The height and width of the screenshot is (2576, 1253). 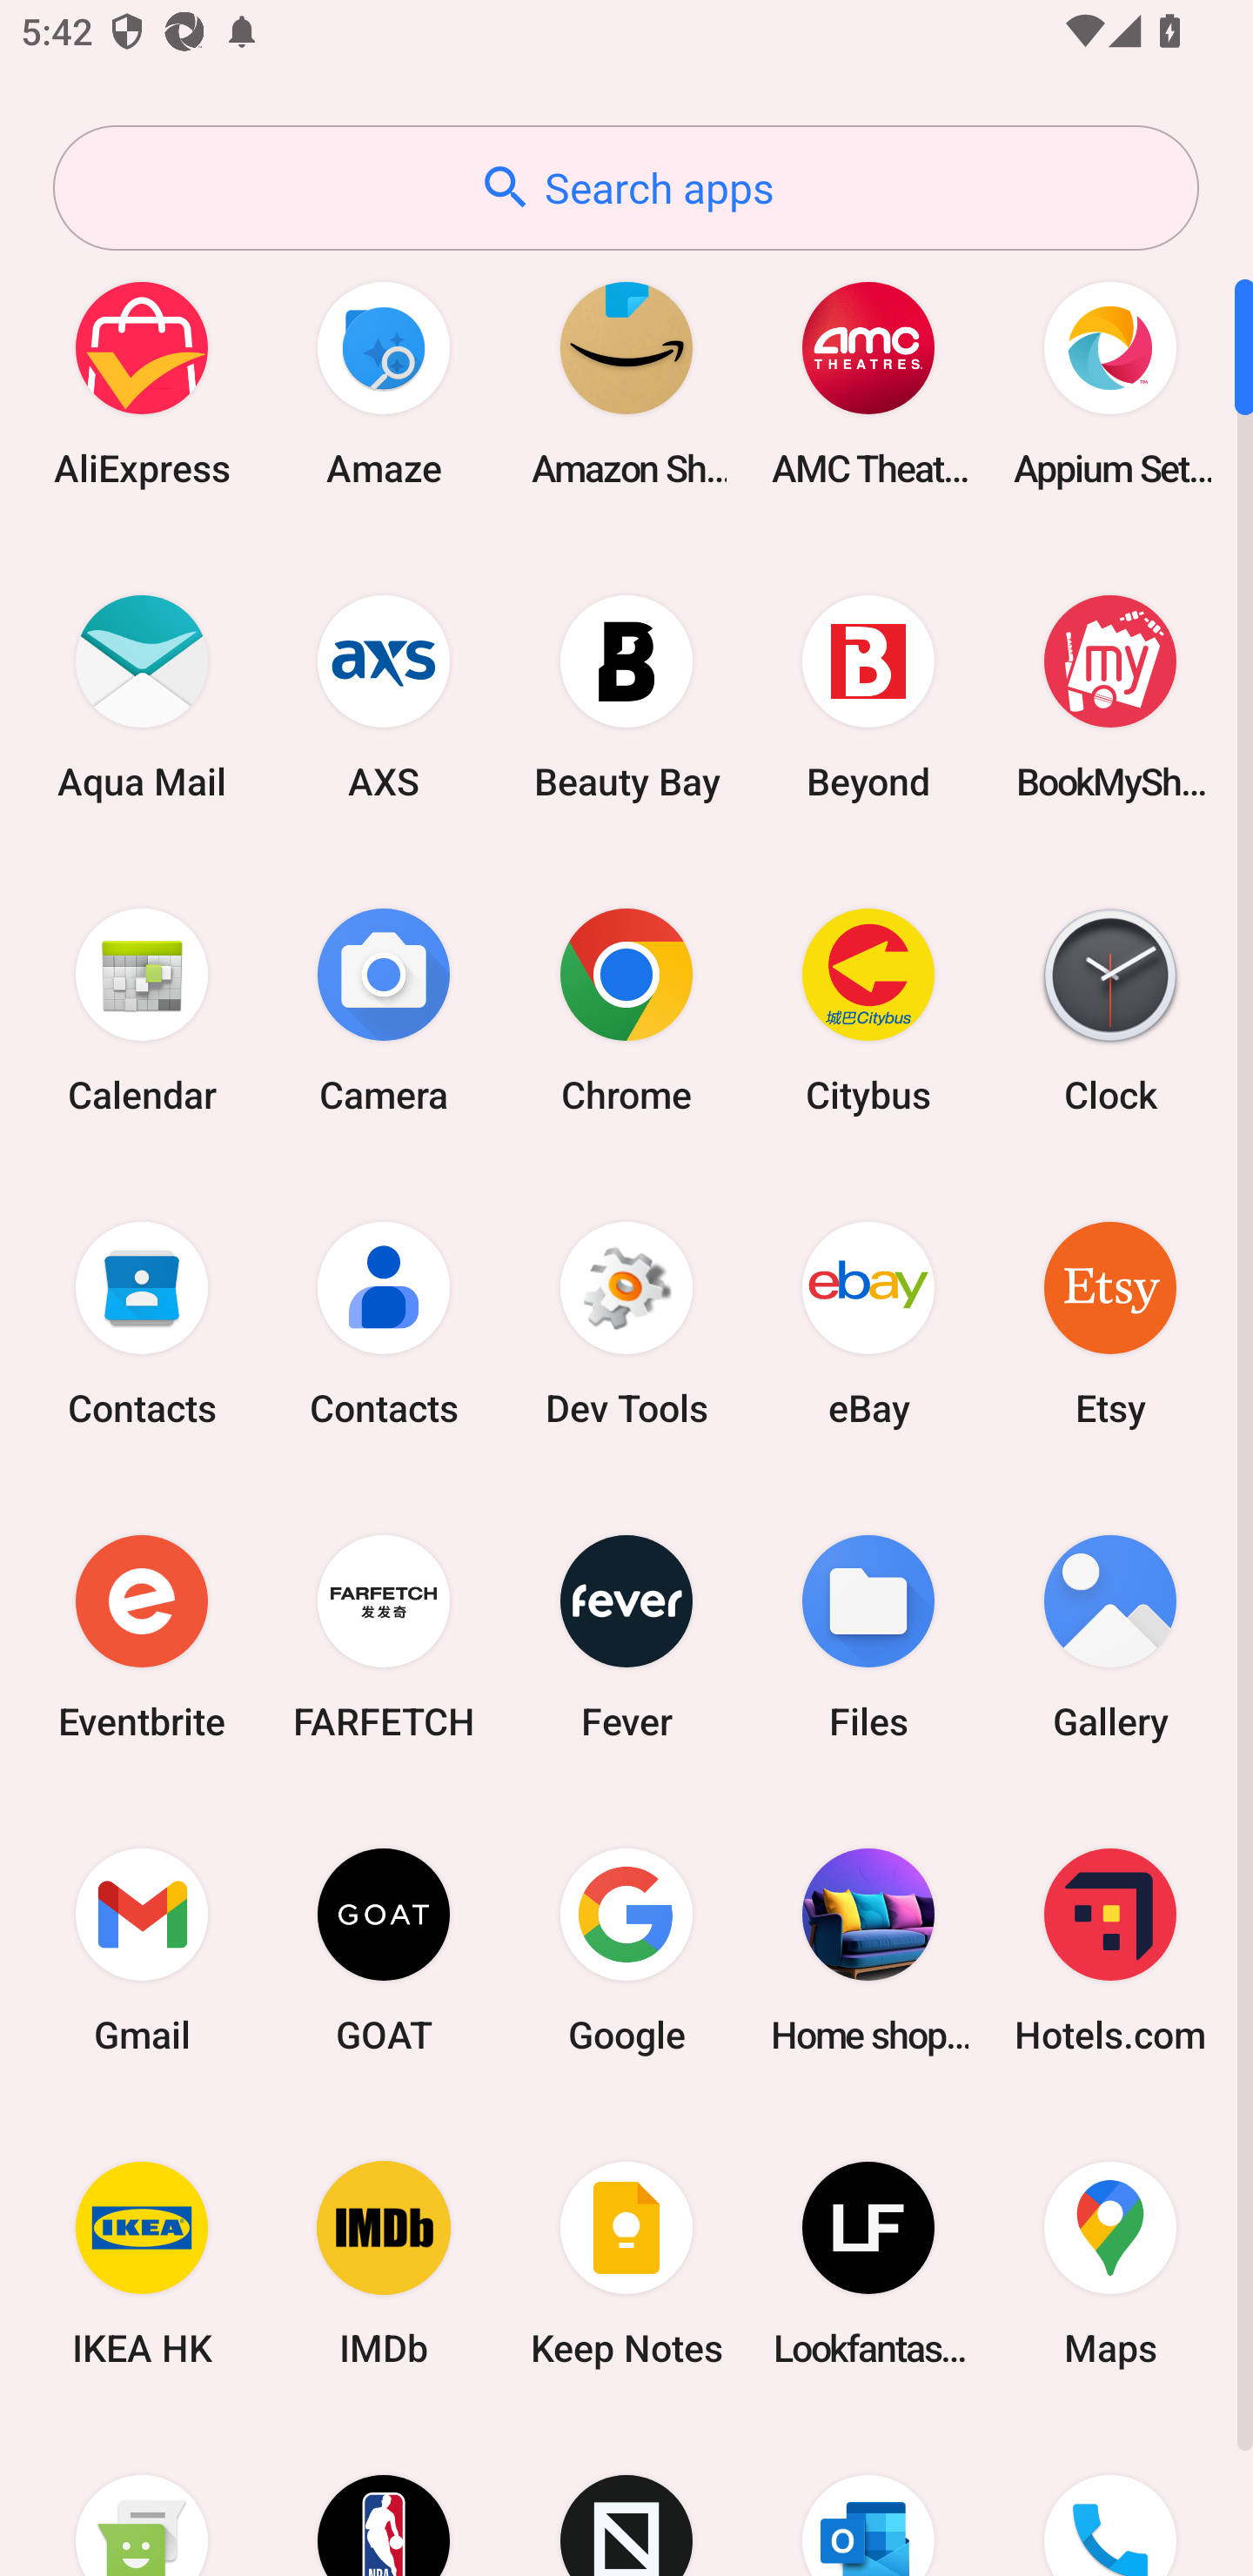 I want to click on eBay, so click(x=868, y=1323).